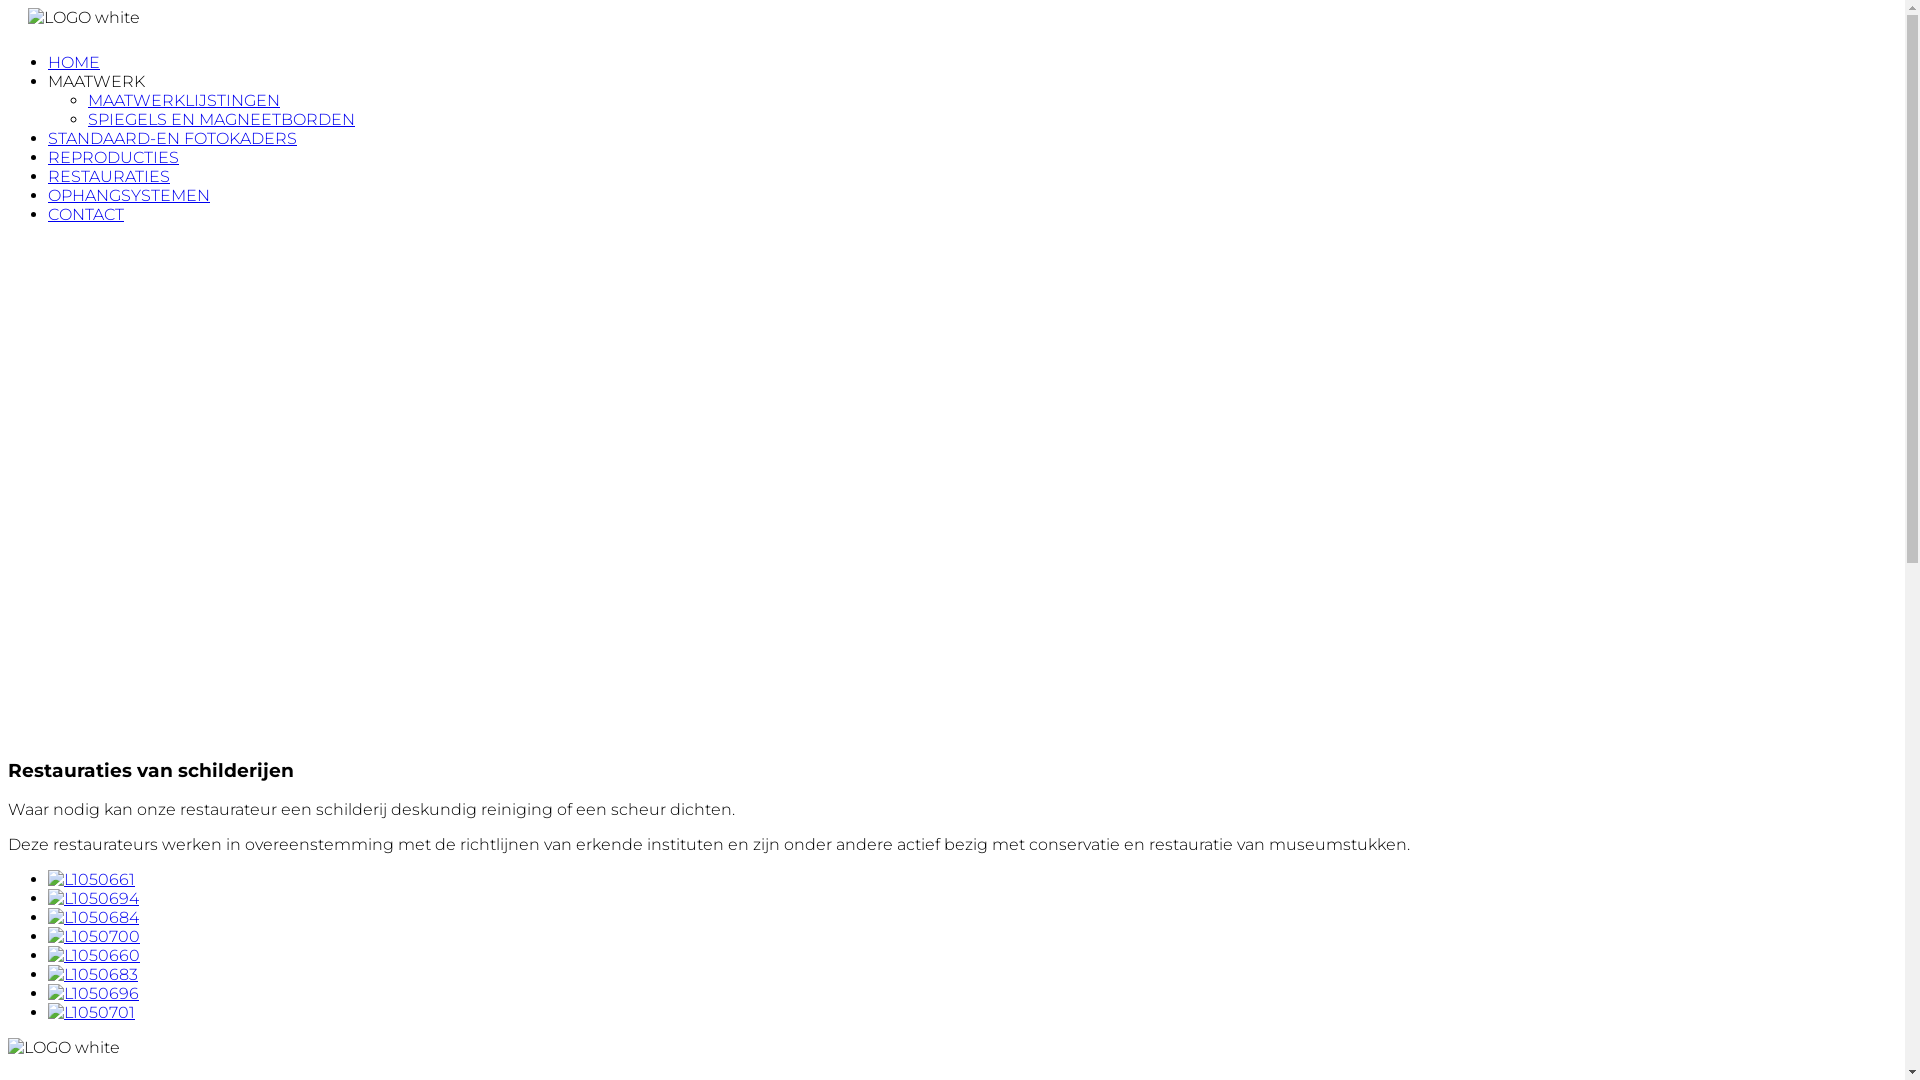  I want to click on L1050684, so click(94, 918).